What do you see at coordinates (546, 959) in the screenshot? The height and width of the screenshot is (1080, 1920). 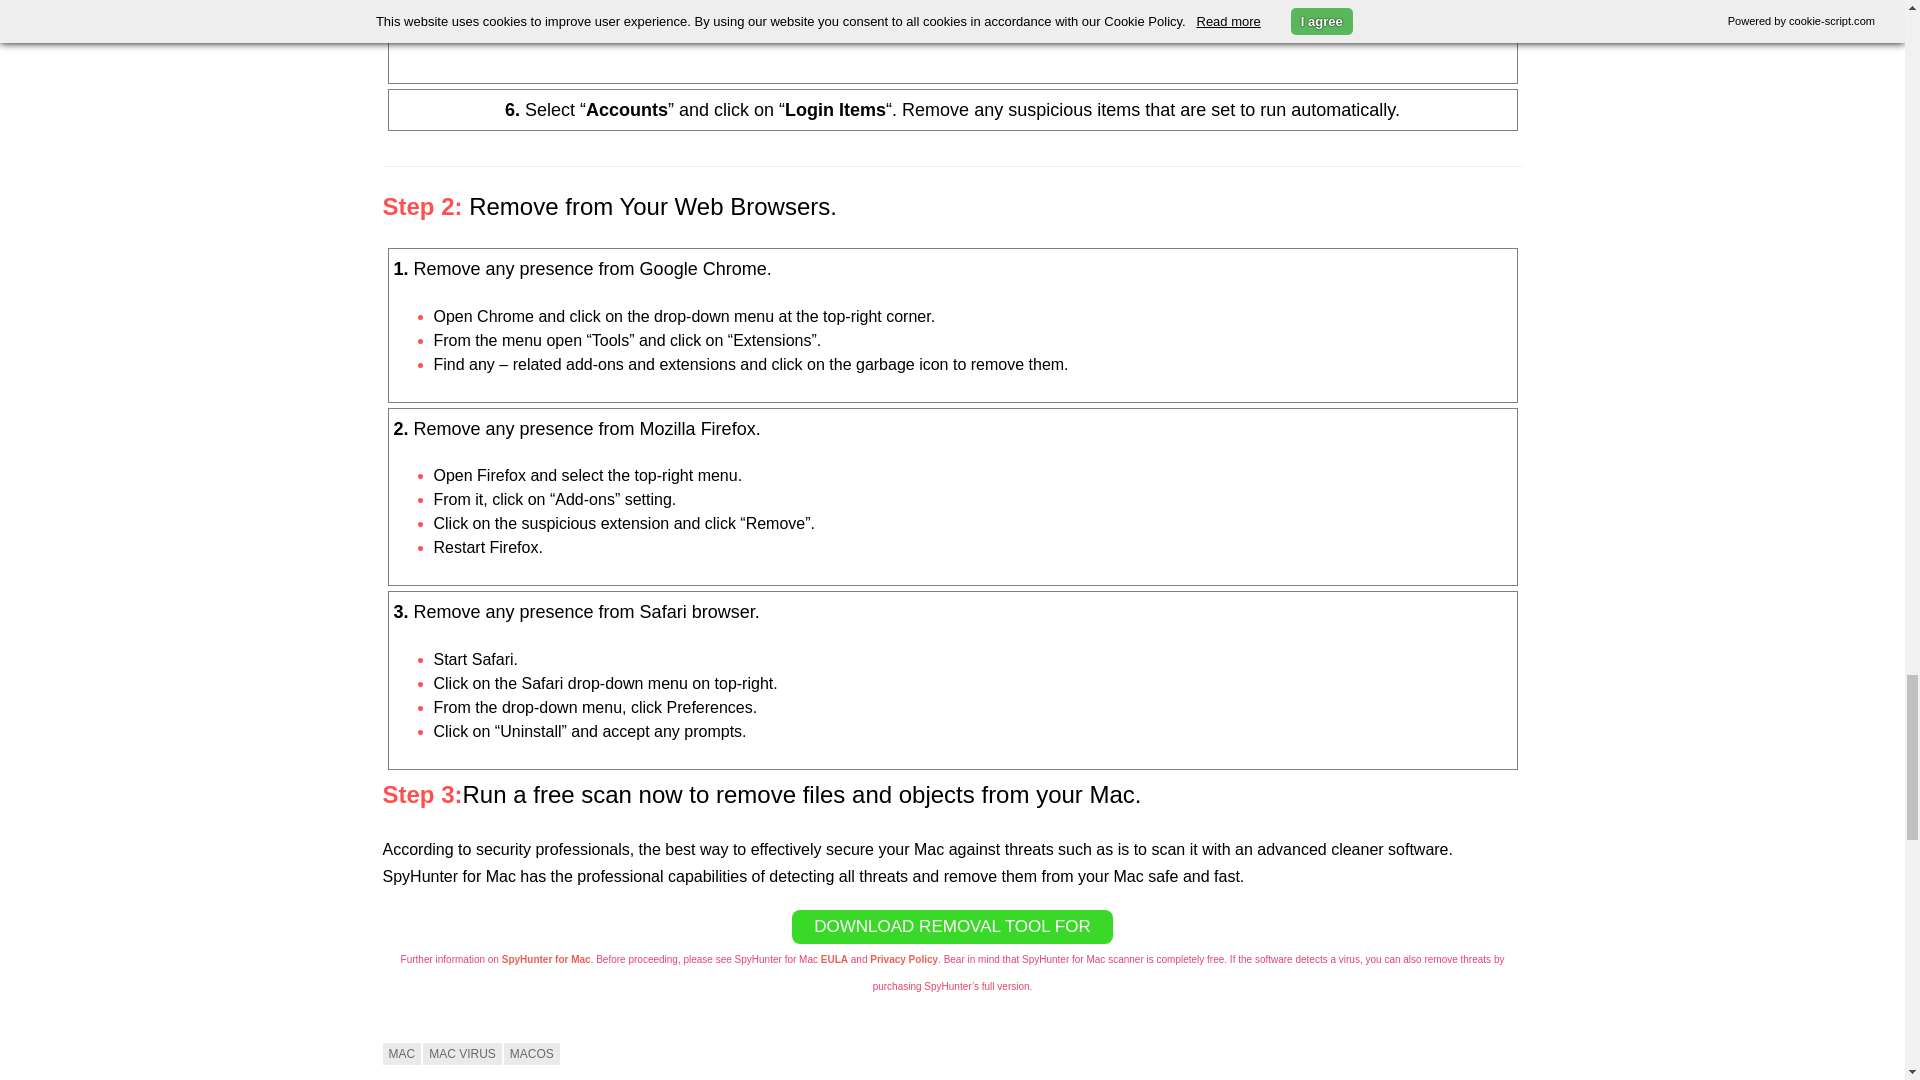 I see `SpyHunter for Mac` at bounding box center [546, 959].